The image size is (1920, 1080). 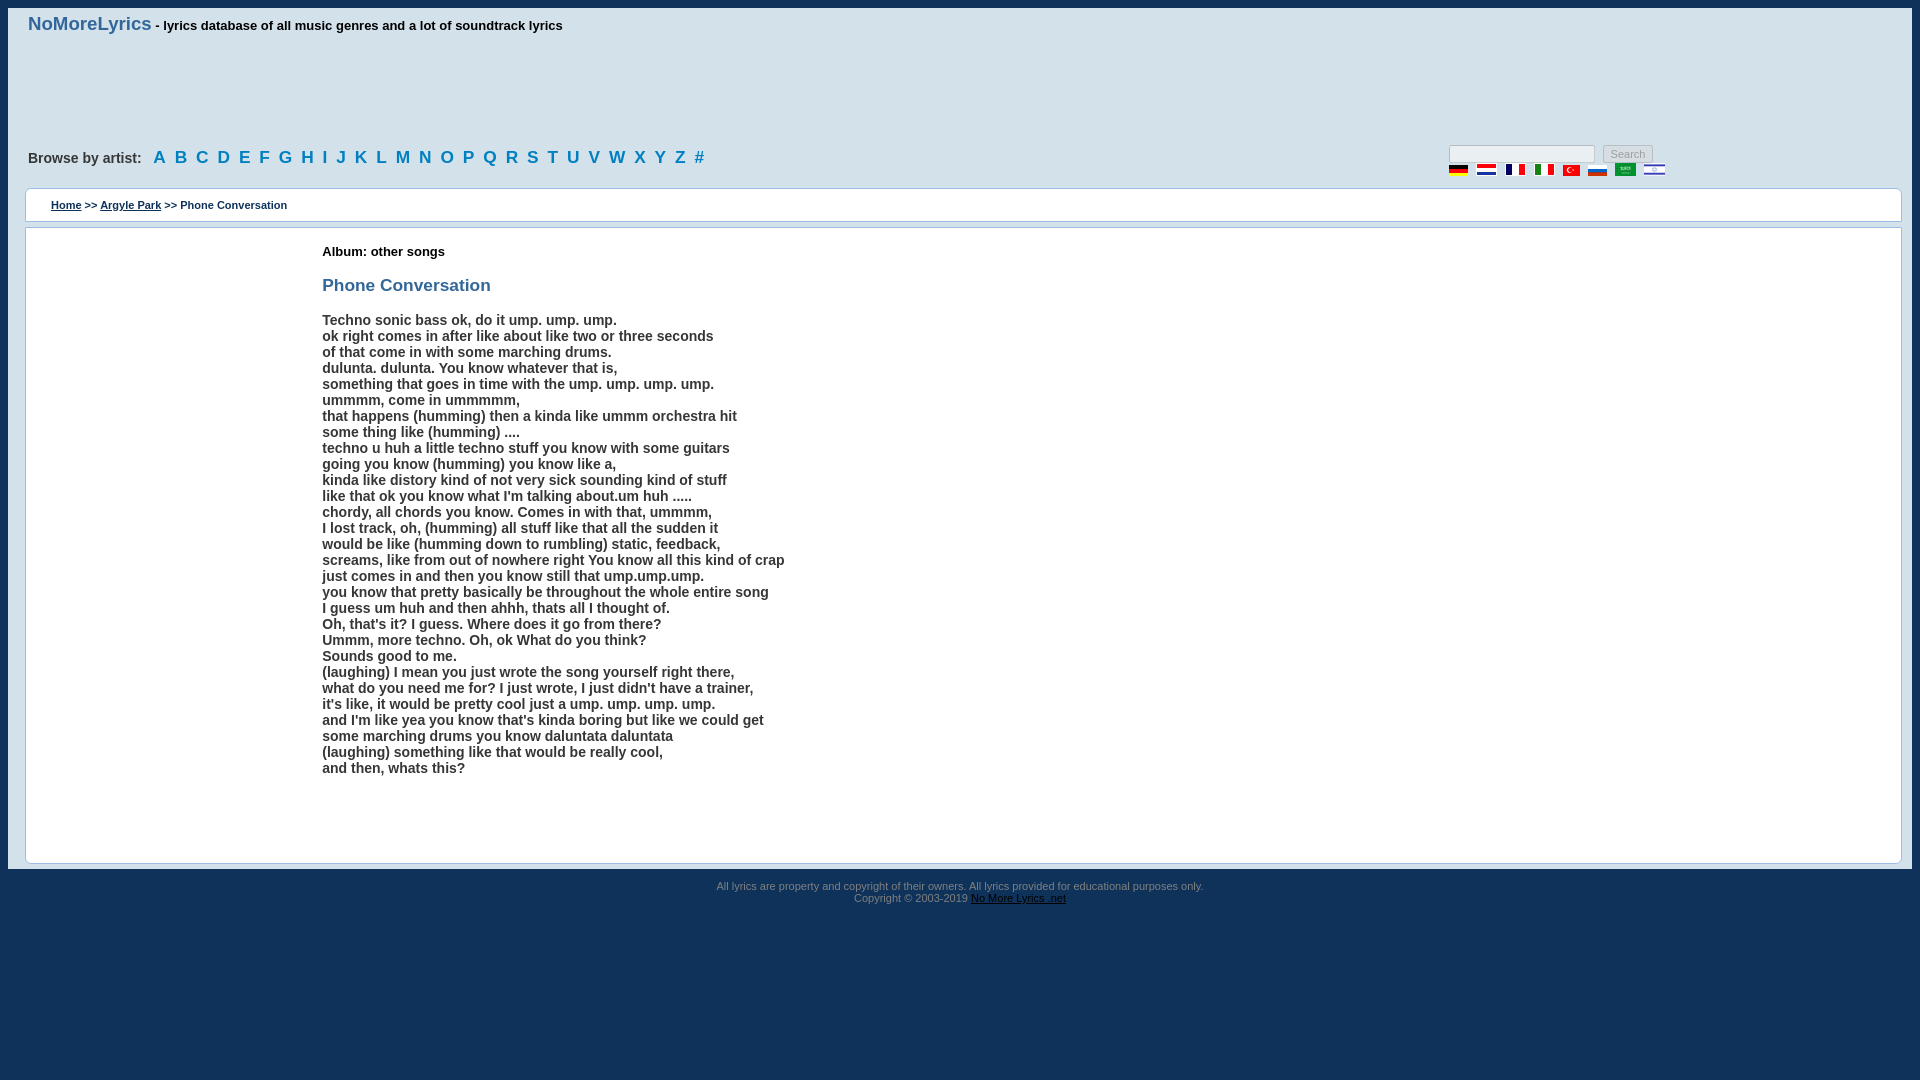 What do you see at coordinates (364, 156) in the screenshot?
I see `Song lyrics and soundtrack lyrics, starting with K` at bounding box center [364, 156].